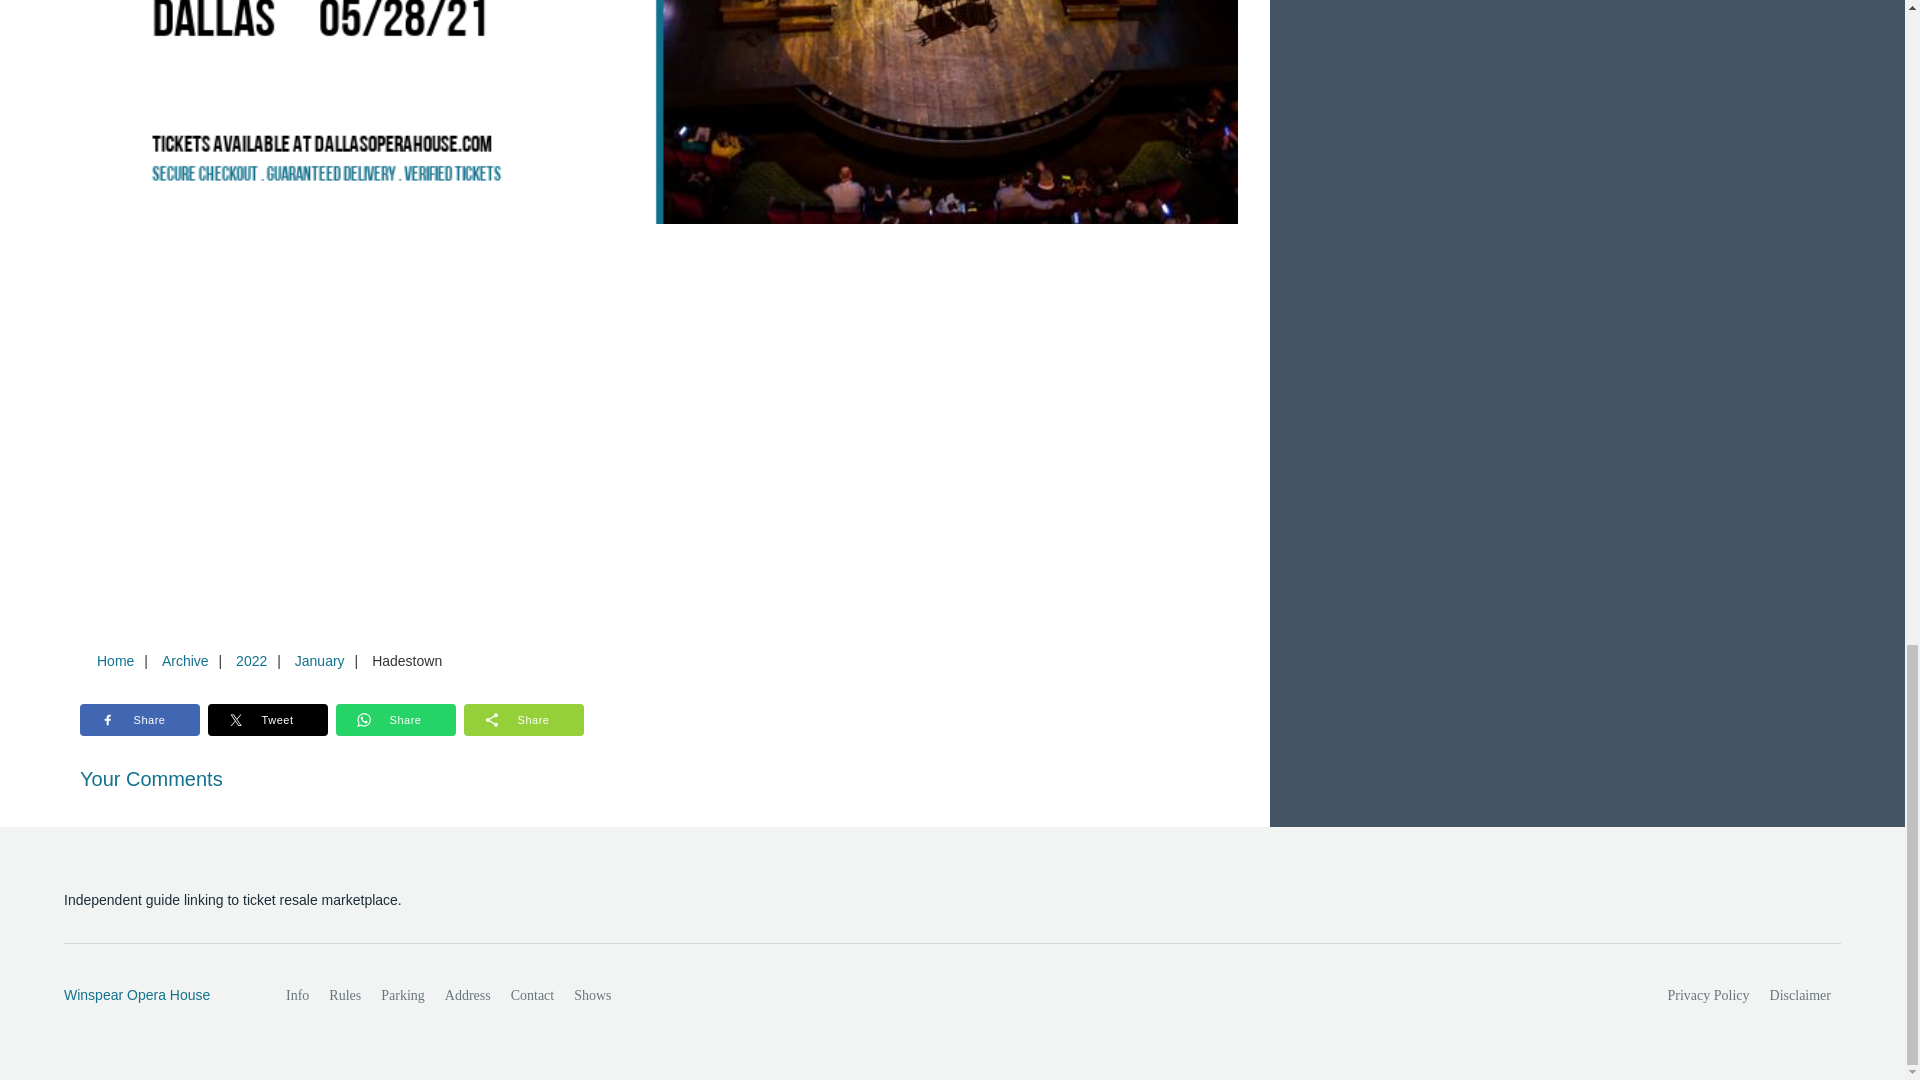 This screenshot has height=1080, width=1920. Describe the element at coordinates (115, 660) in the screenshot. I see `Home` at that location.